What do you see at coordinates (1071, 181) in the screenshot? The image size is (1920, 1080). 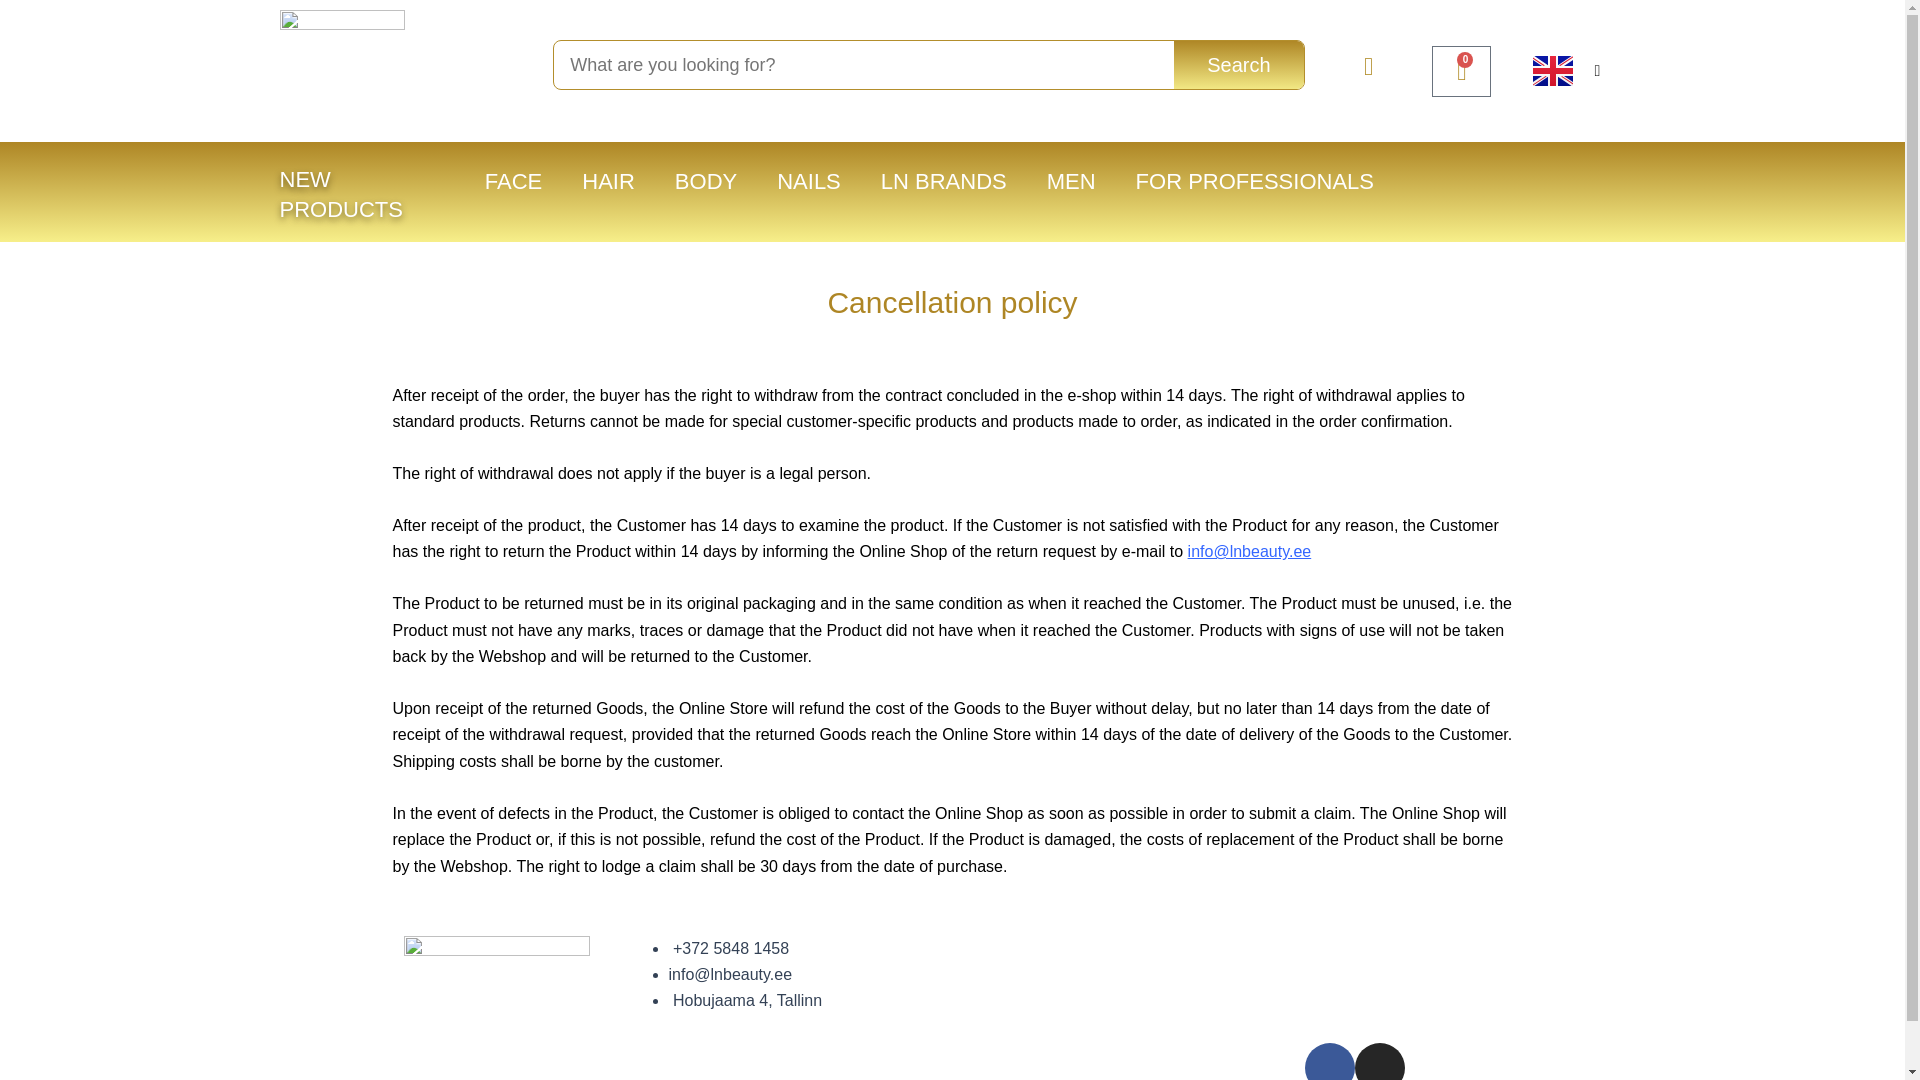 I see `MEN` at bounding box center [1071, 181].